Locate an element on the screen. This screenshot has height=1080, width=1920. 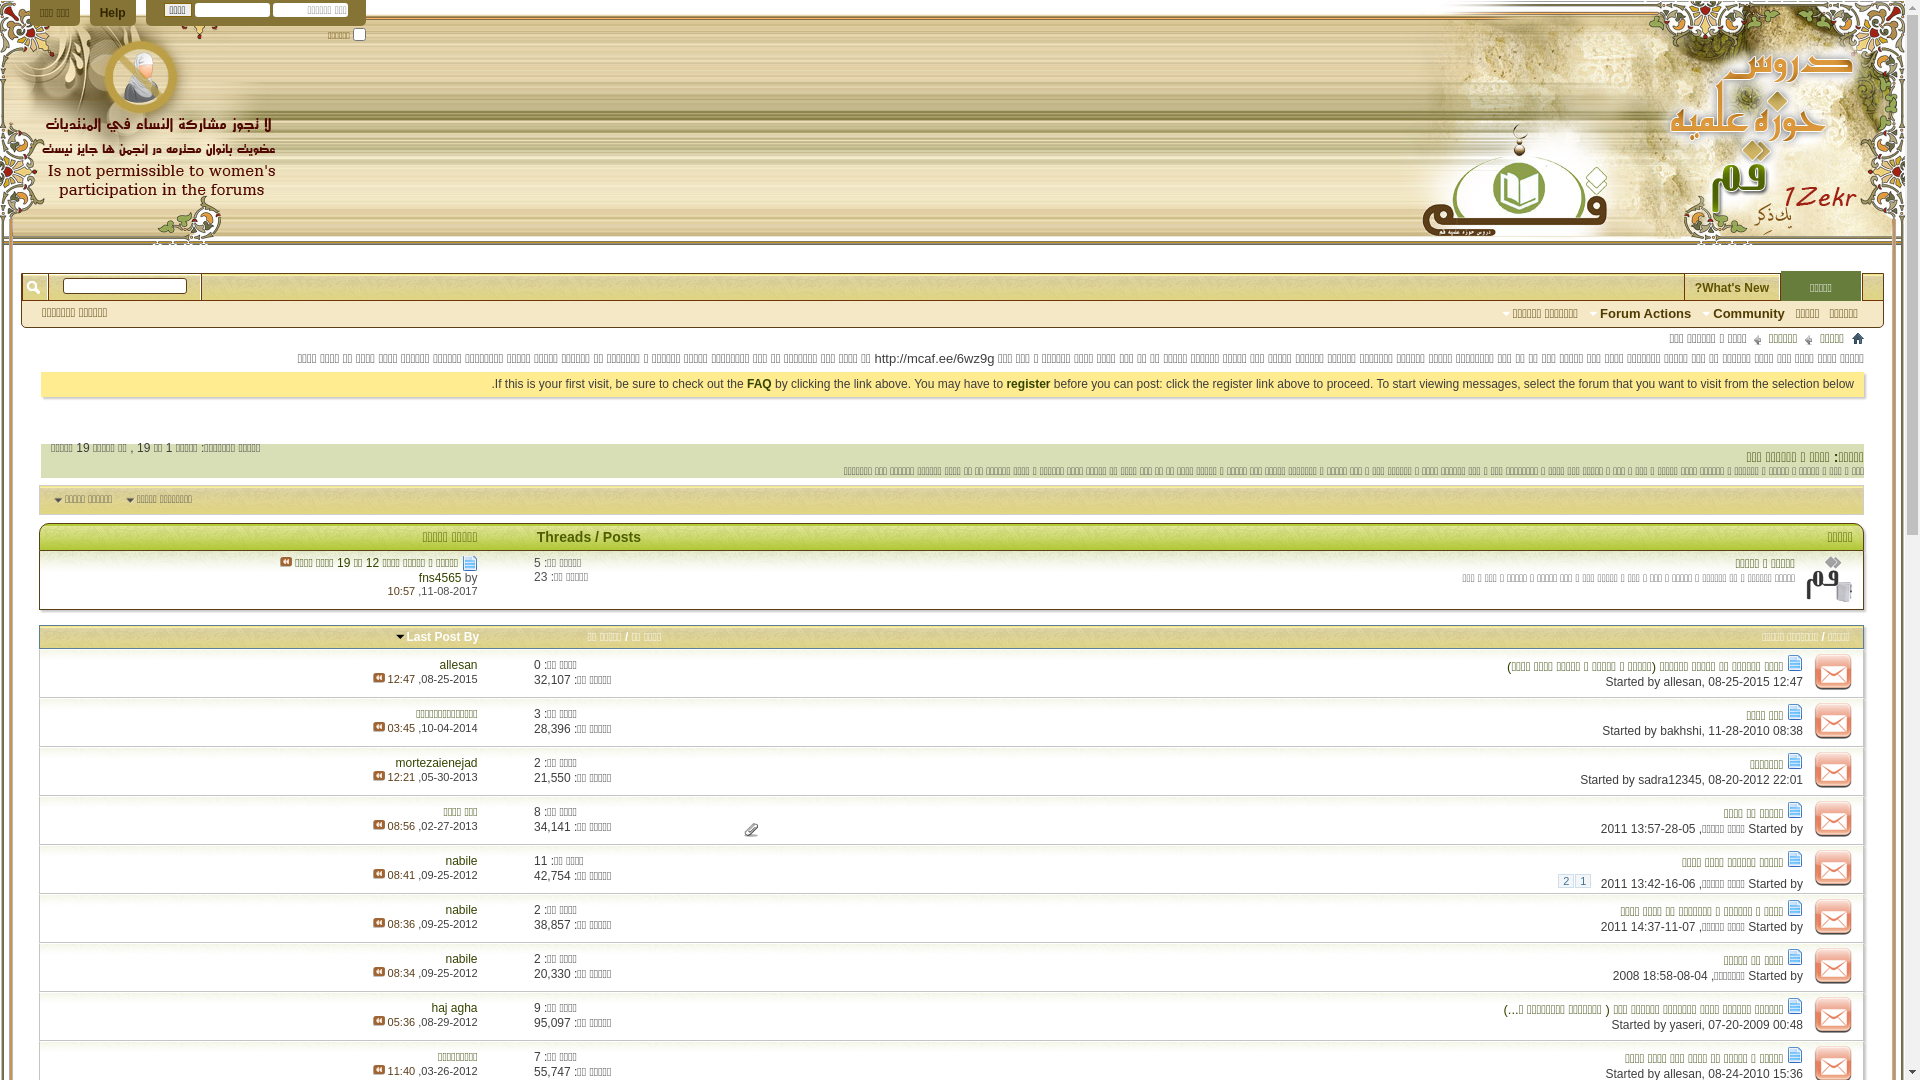
nabile is located at coordinates (462, 959).